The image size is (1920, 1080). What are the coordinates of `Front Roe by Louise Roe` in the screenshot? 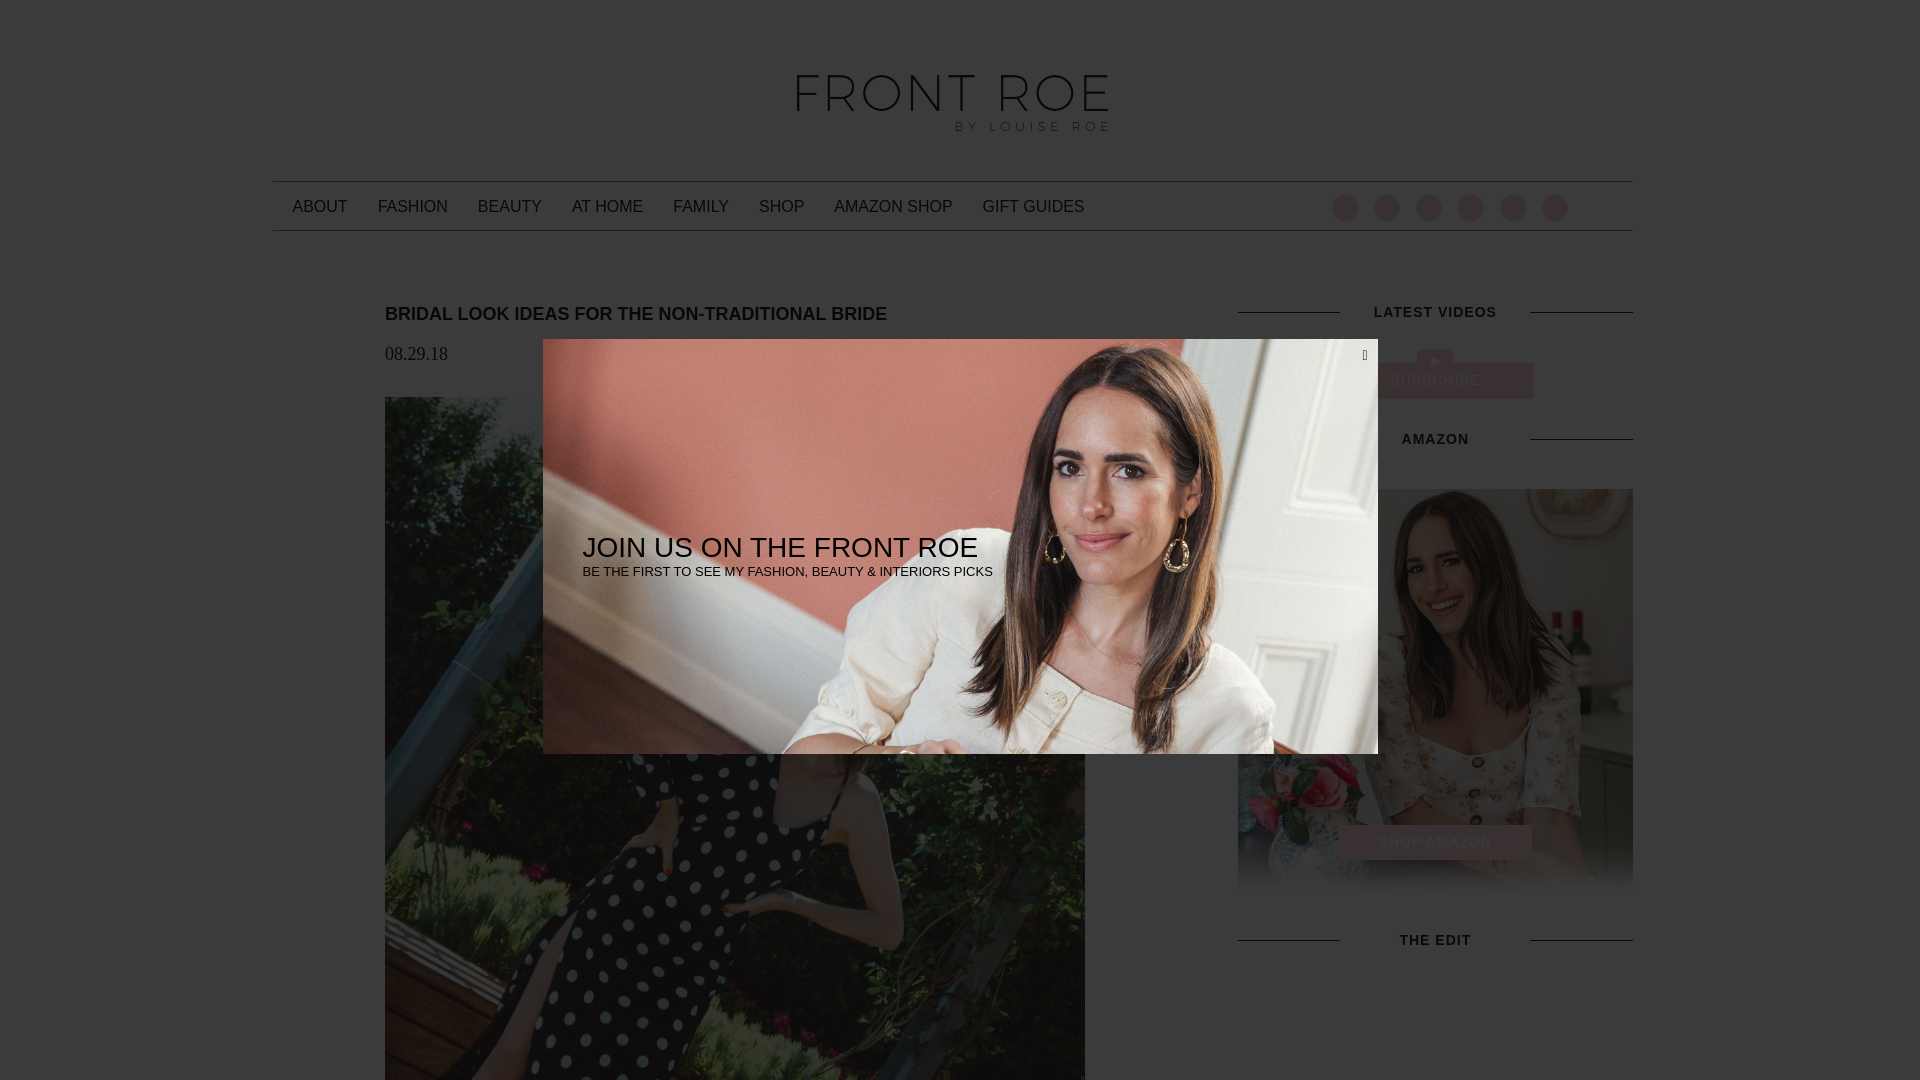 It's located at (952, 102).